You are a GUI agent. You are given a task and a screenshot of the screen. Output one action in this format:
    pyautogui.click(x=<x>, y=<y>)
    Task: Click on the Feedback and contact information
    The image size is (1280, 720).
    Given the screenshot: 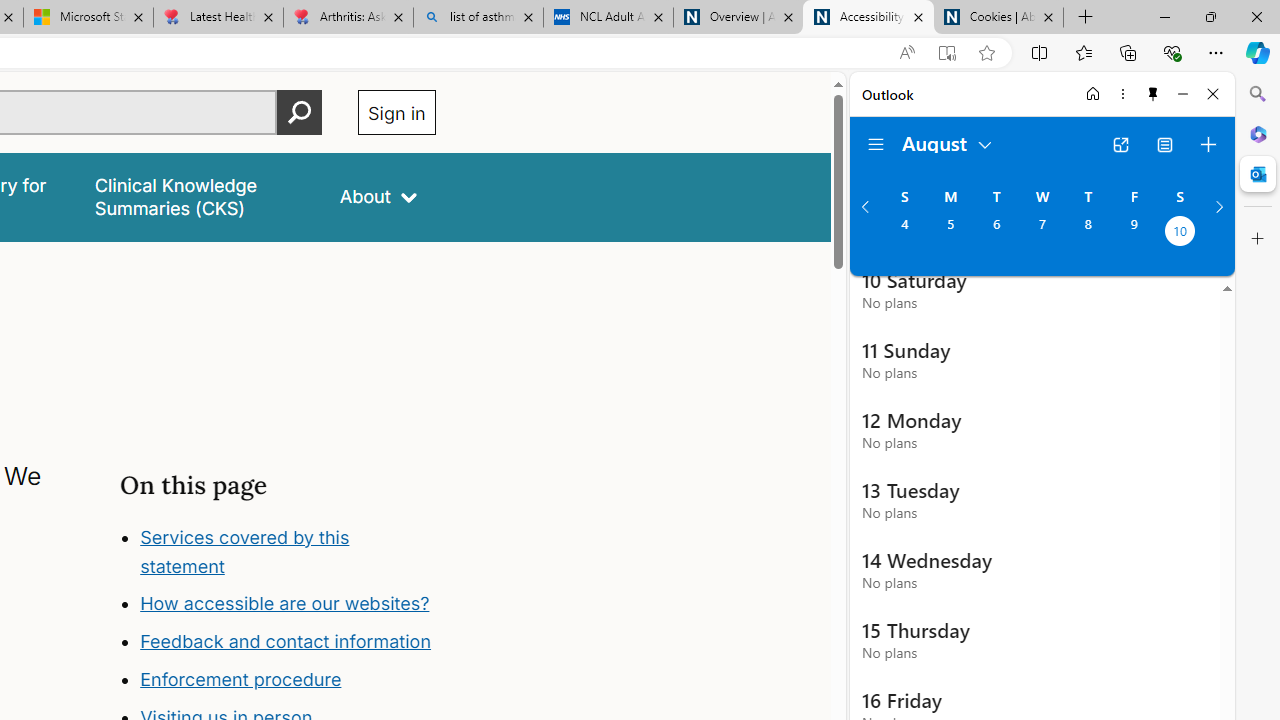 What is the action you would take?
    pyautogui.click(x=286, y=642)
    